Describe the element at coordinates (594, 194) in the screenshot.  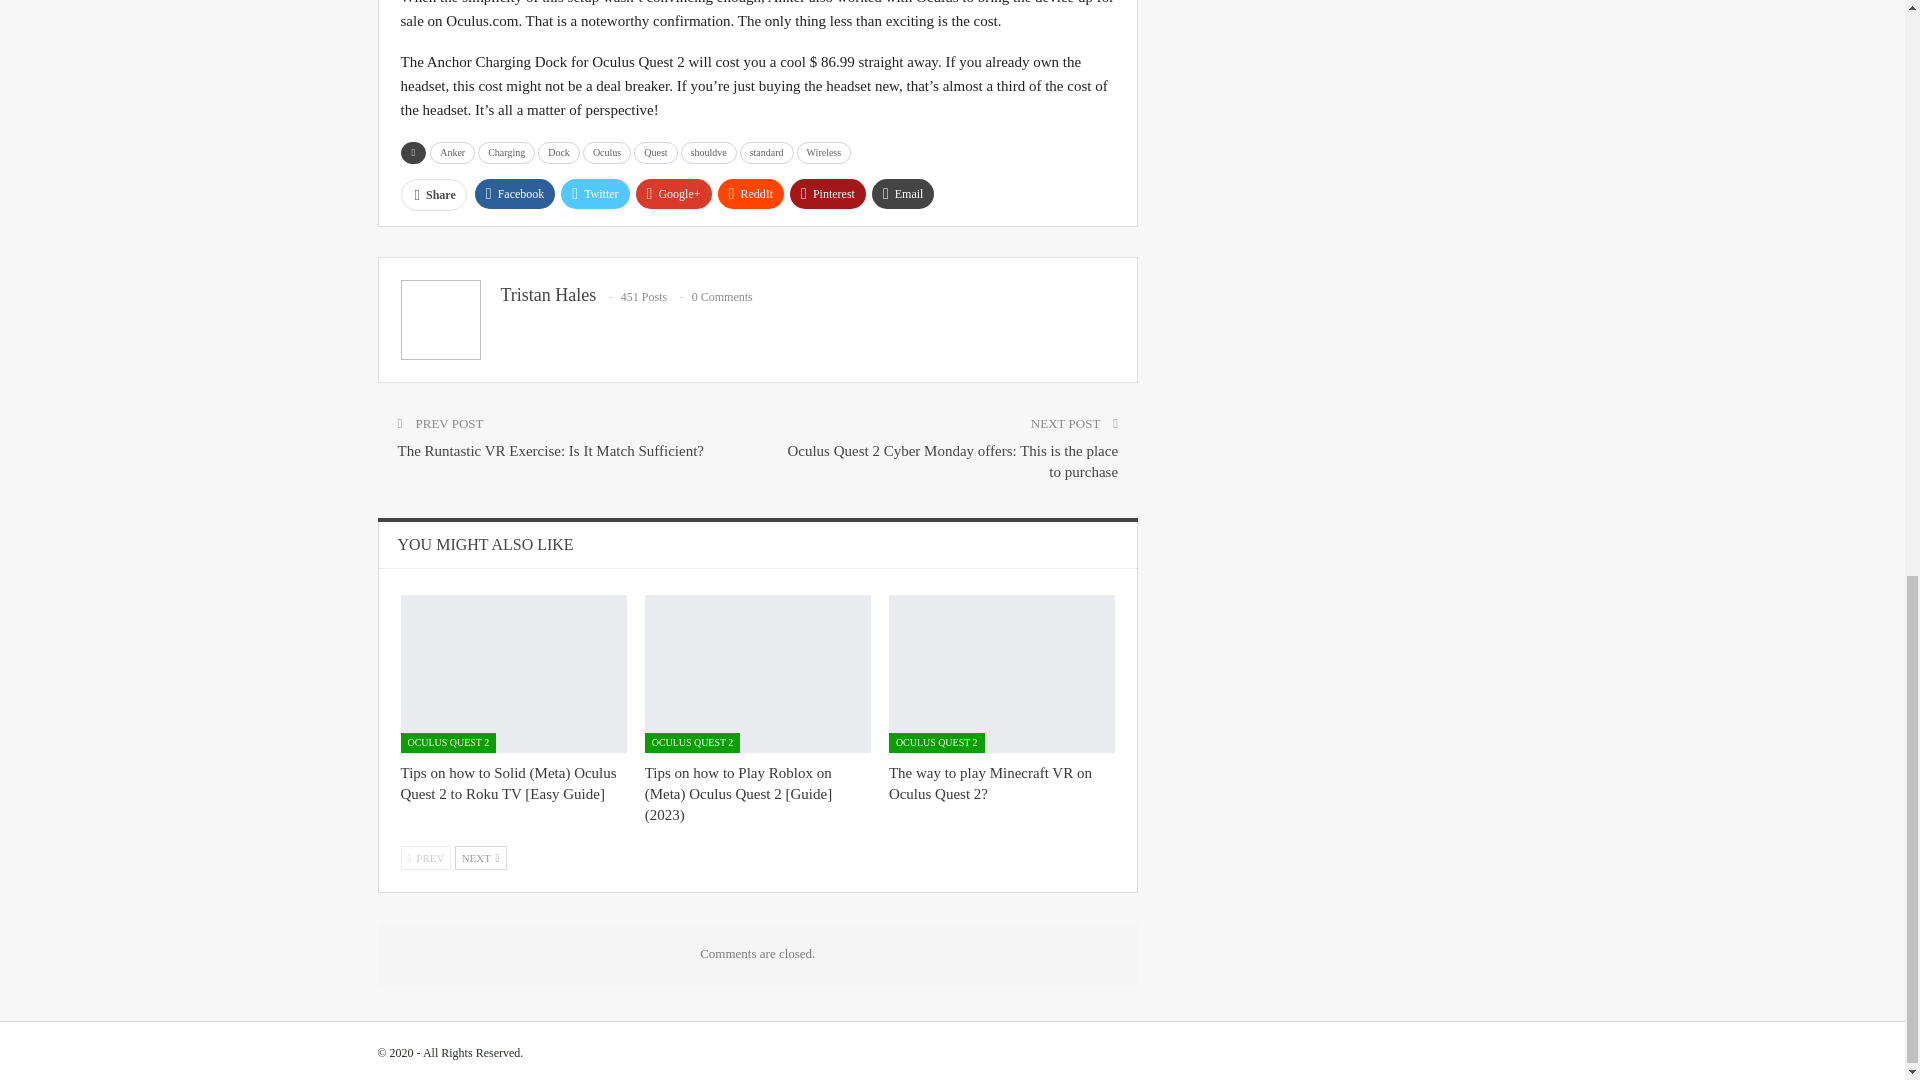
I see `Twitter` at that location.